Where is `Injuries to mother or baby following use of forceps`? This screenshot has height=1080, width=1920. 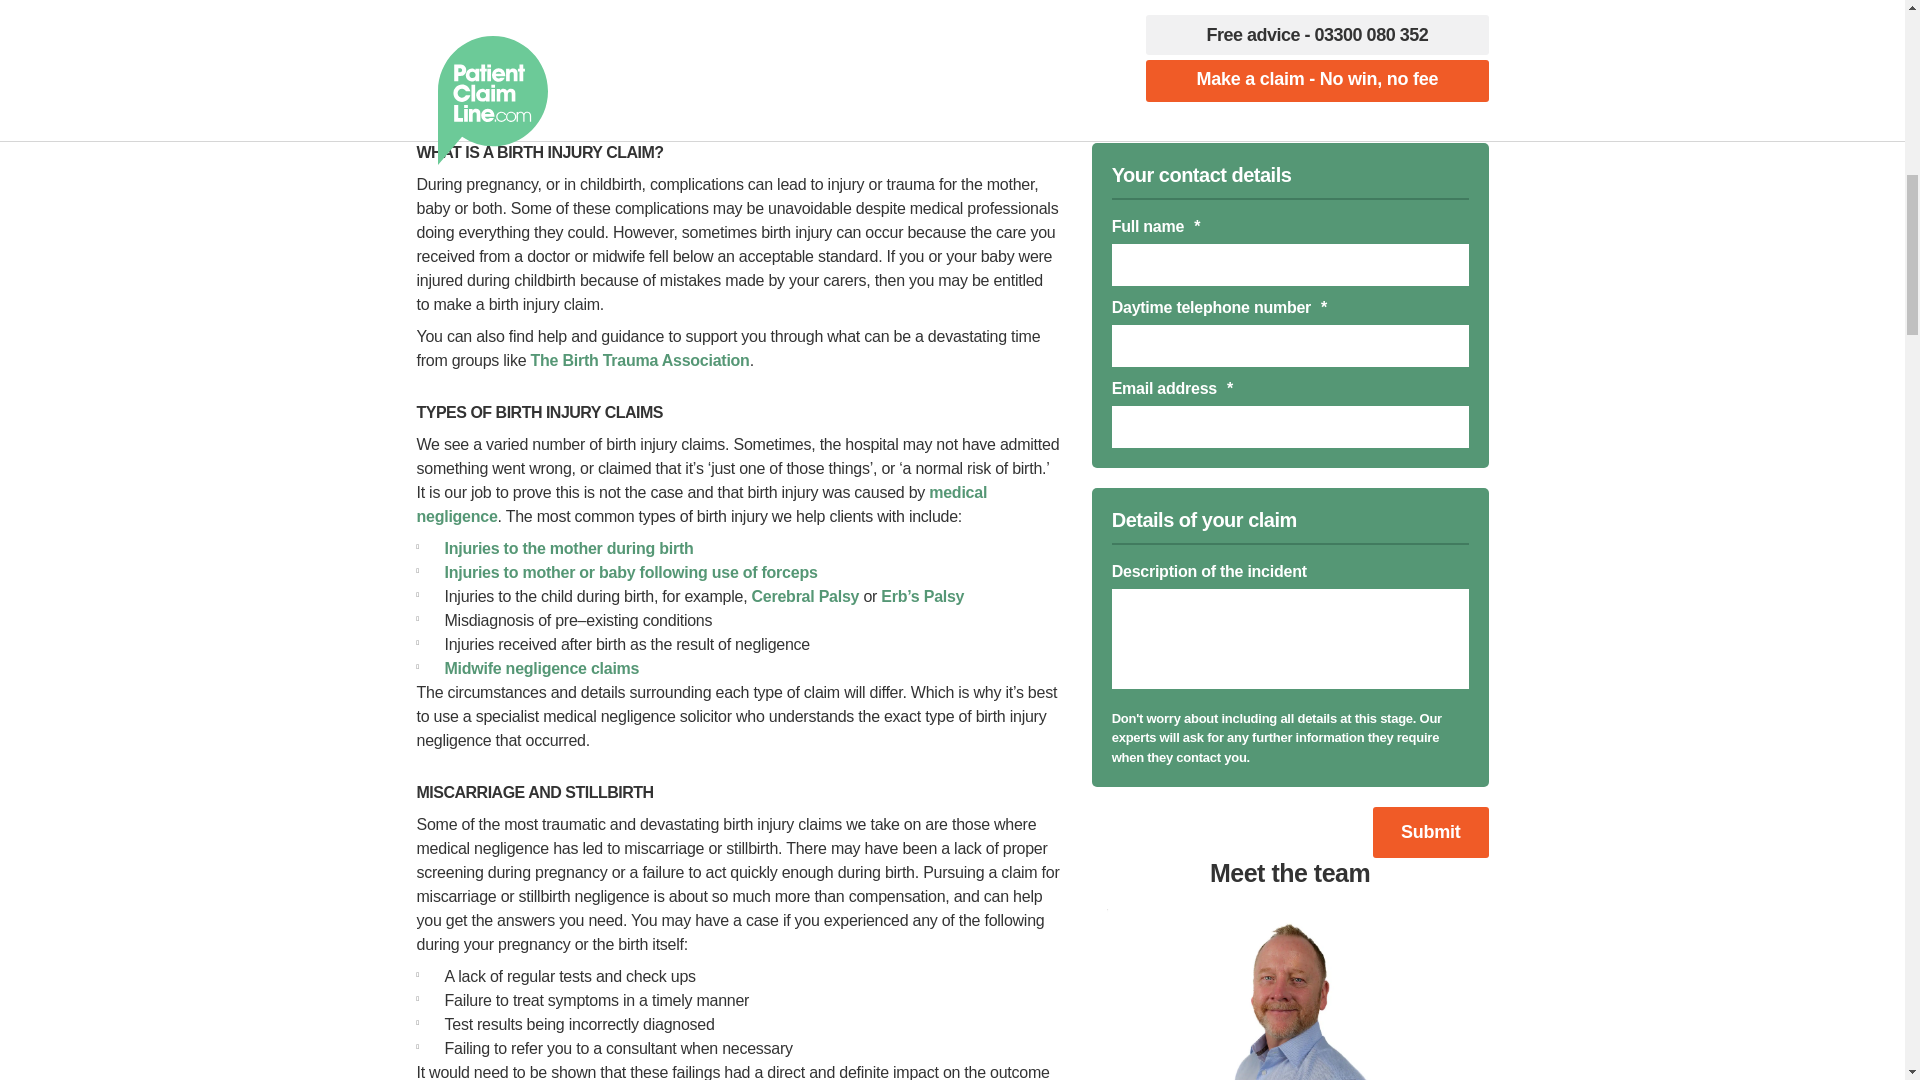
Injuries to mother or baby following use of forceps is located at coordinates (630, 572).